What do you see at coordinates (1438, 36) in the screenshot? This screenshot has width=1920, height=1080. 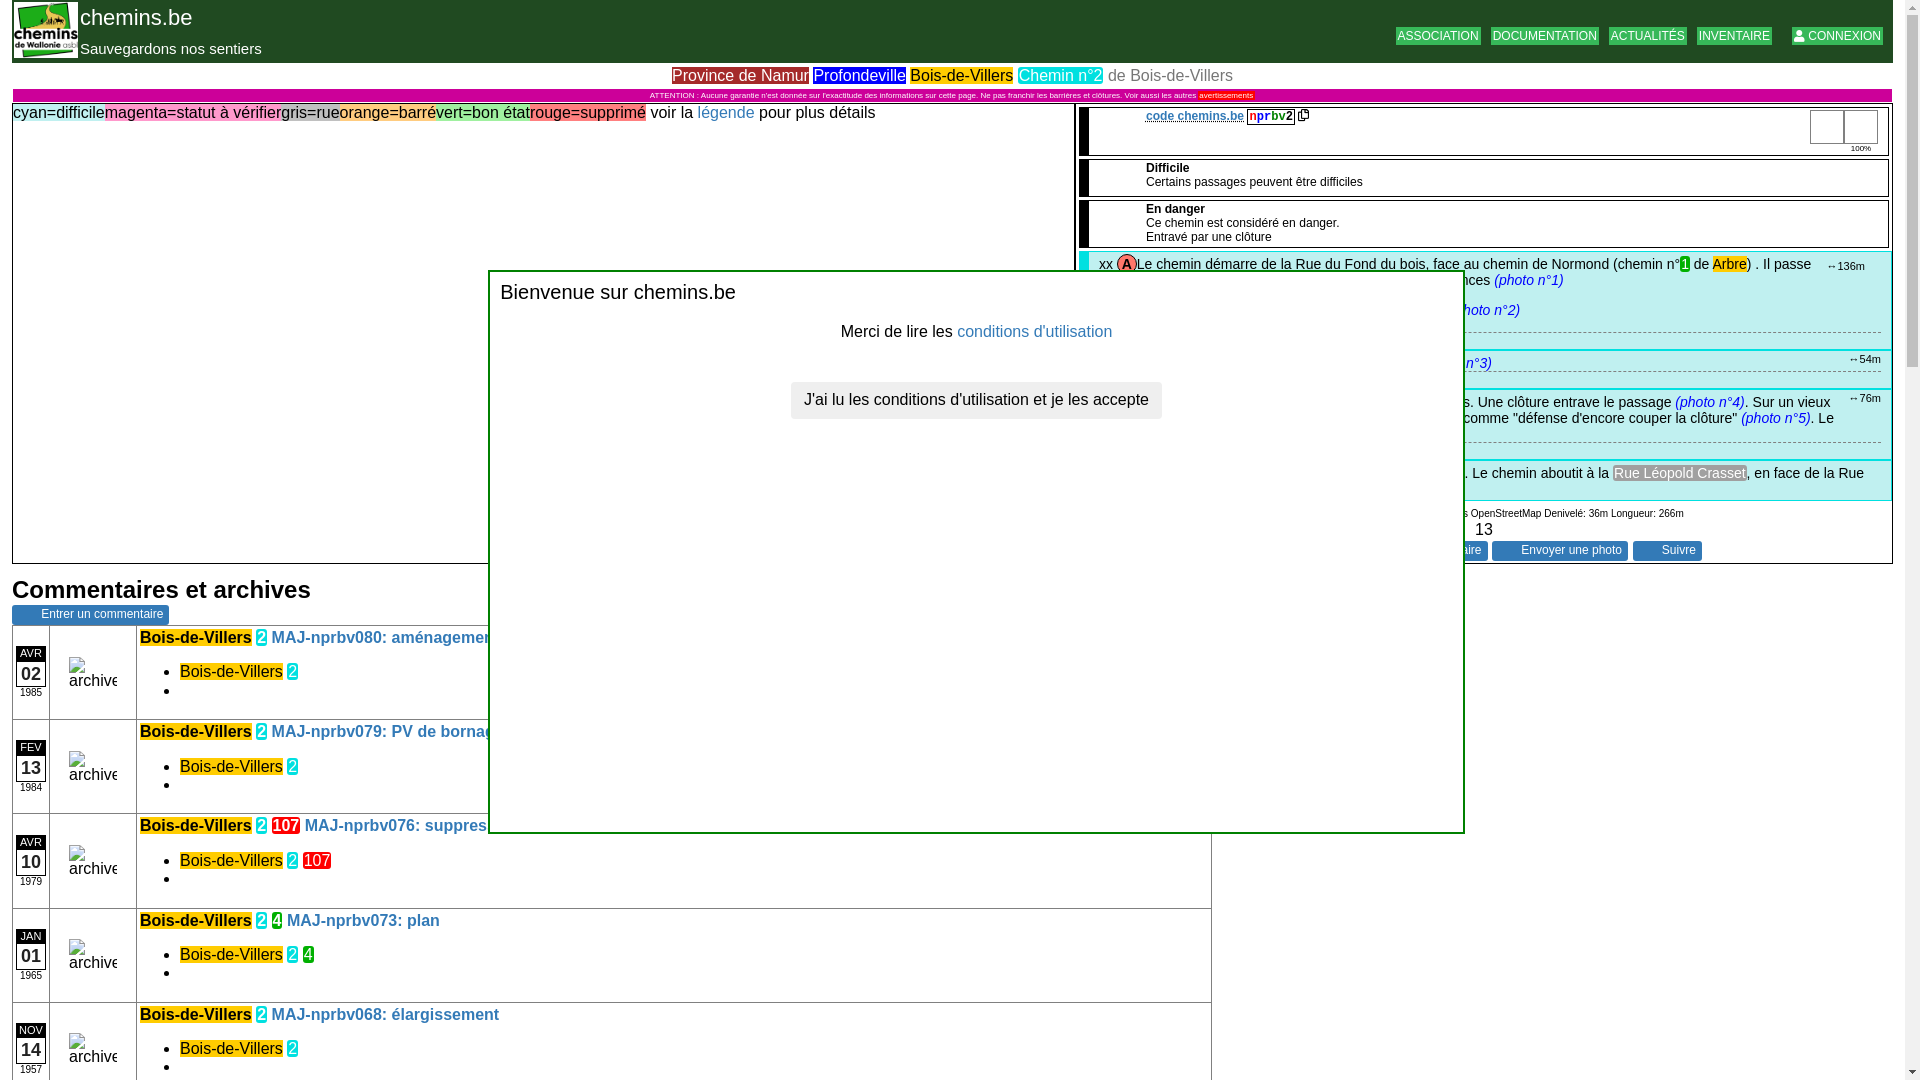 I see `ASSOCIATION` at bounding box center [1438, 36].